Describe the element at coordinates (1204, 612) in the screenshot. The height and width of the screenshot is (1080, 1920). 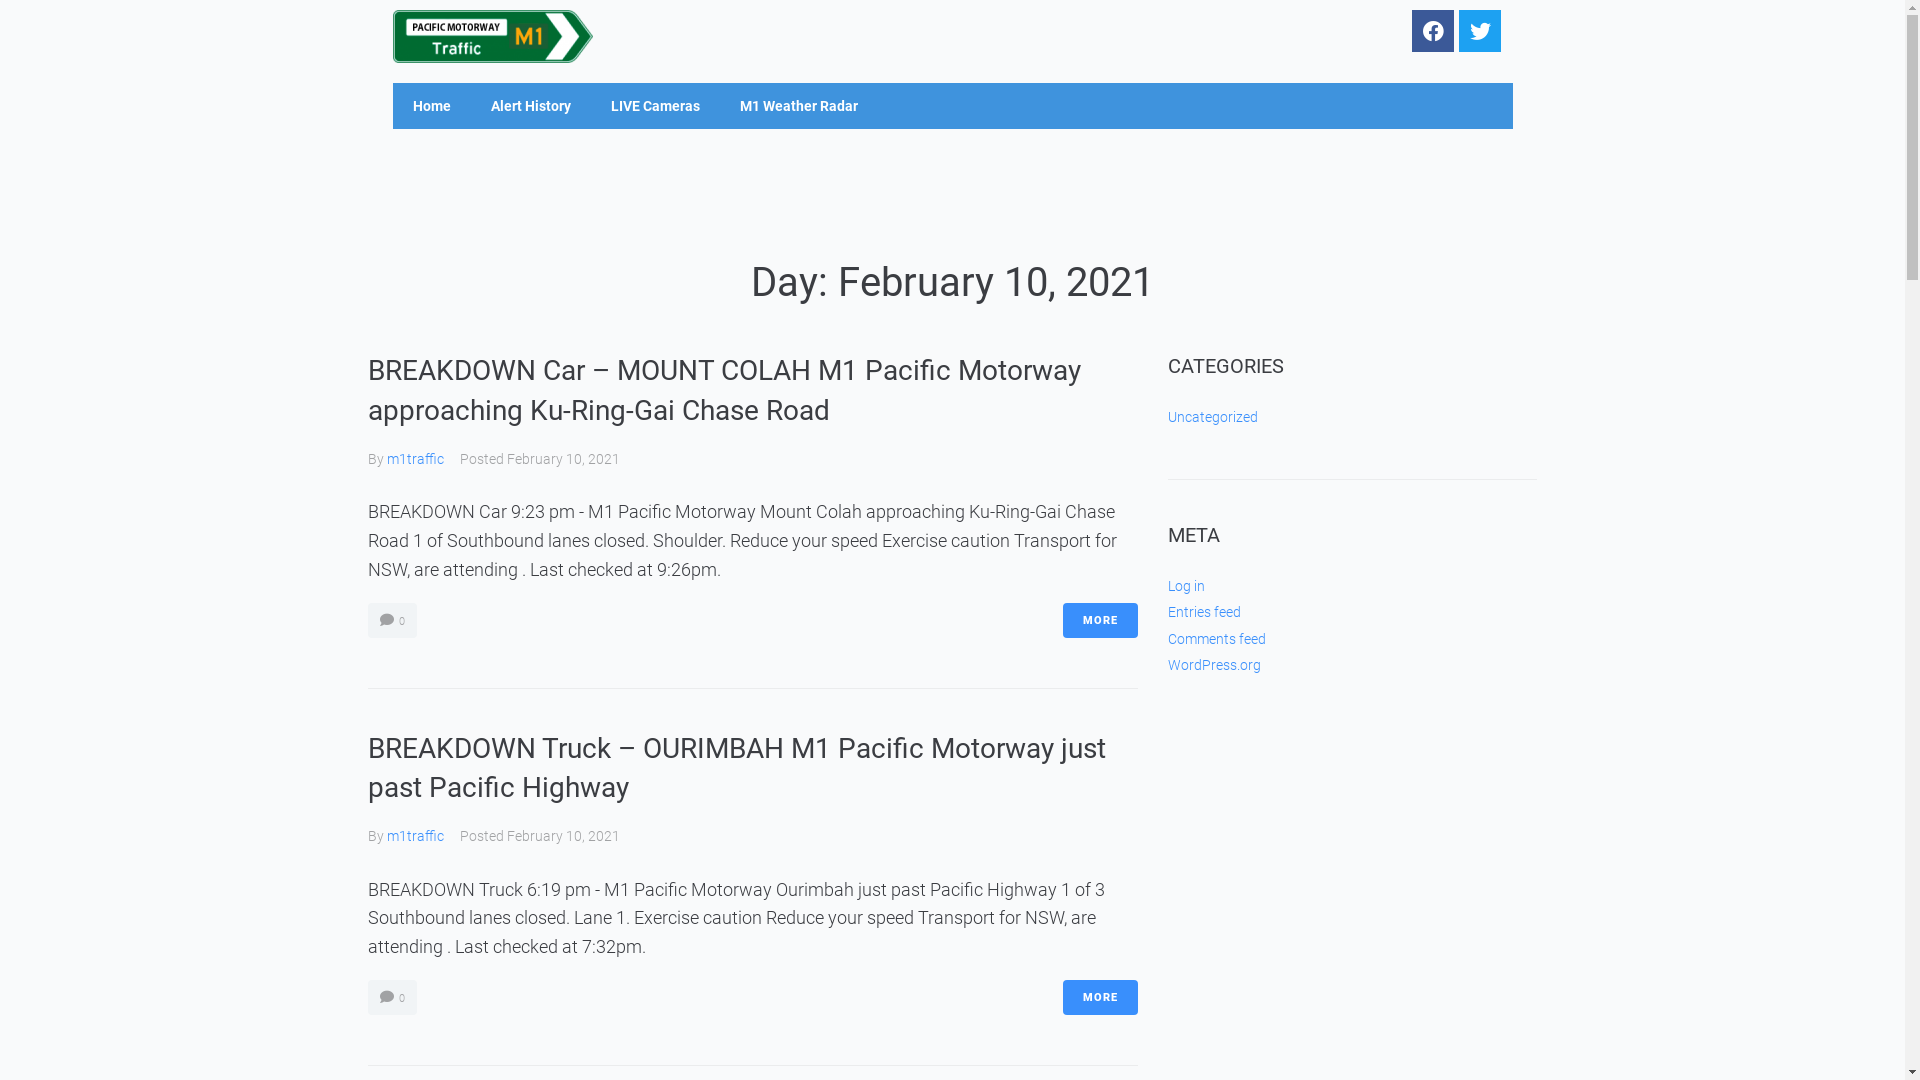
I see `Entries feed` at that location.